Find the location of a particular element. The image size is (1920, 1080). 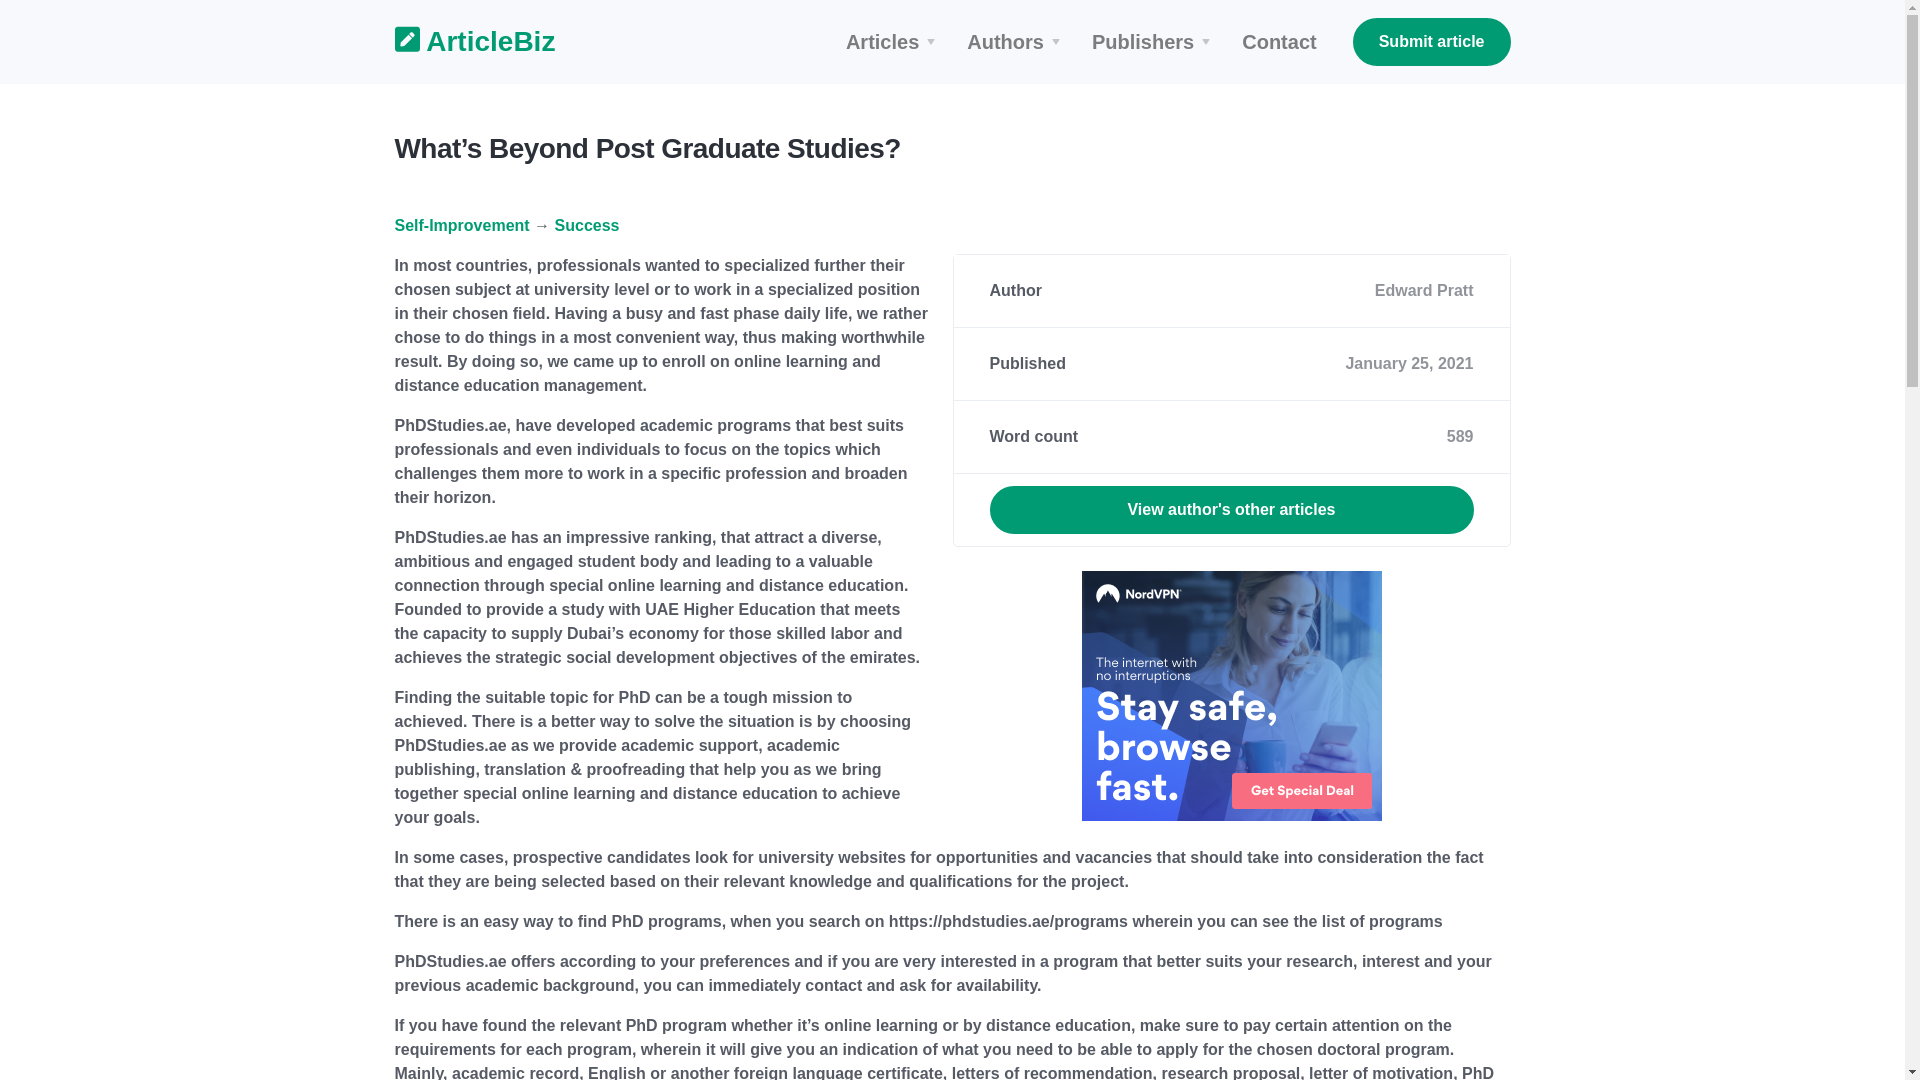

Success is located at coordinates (587, 226).